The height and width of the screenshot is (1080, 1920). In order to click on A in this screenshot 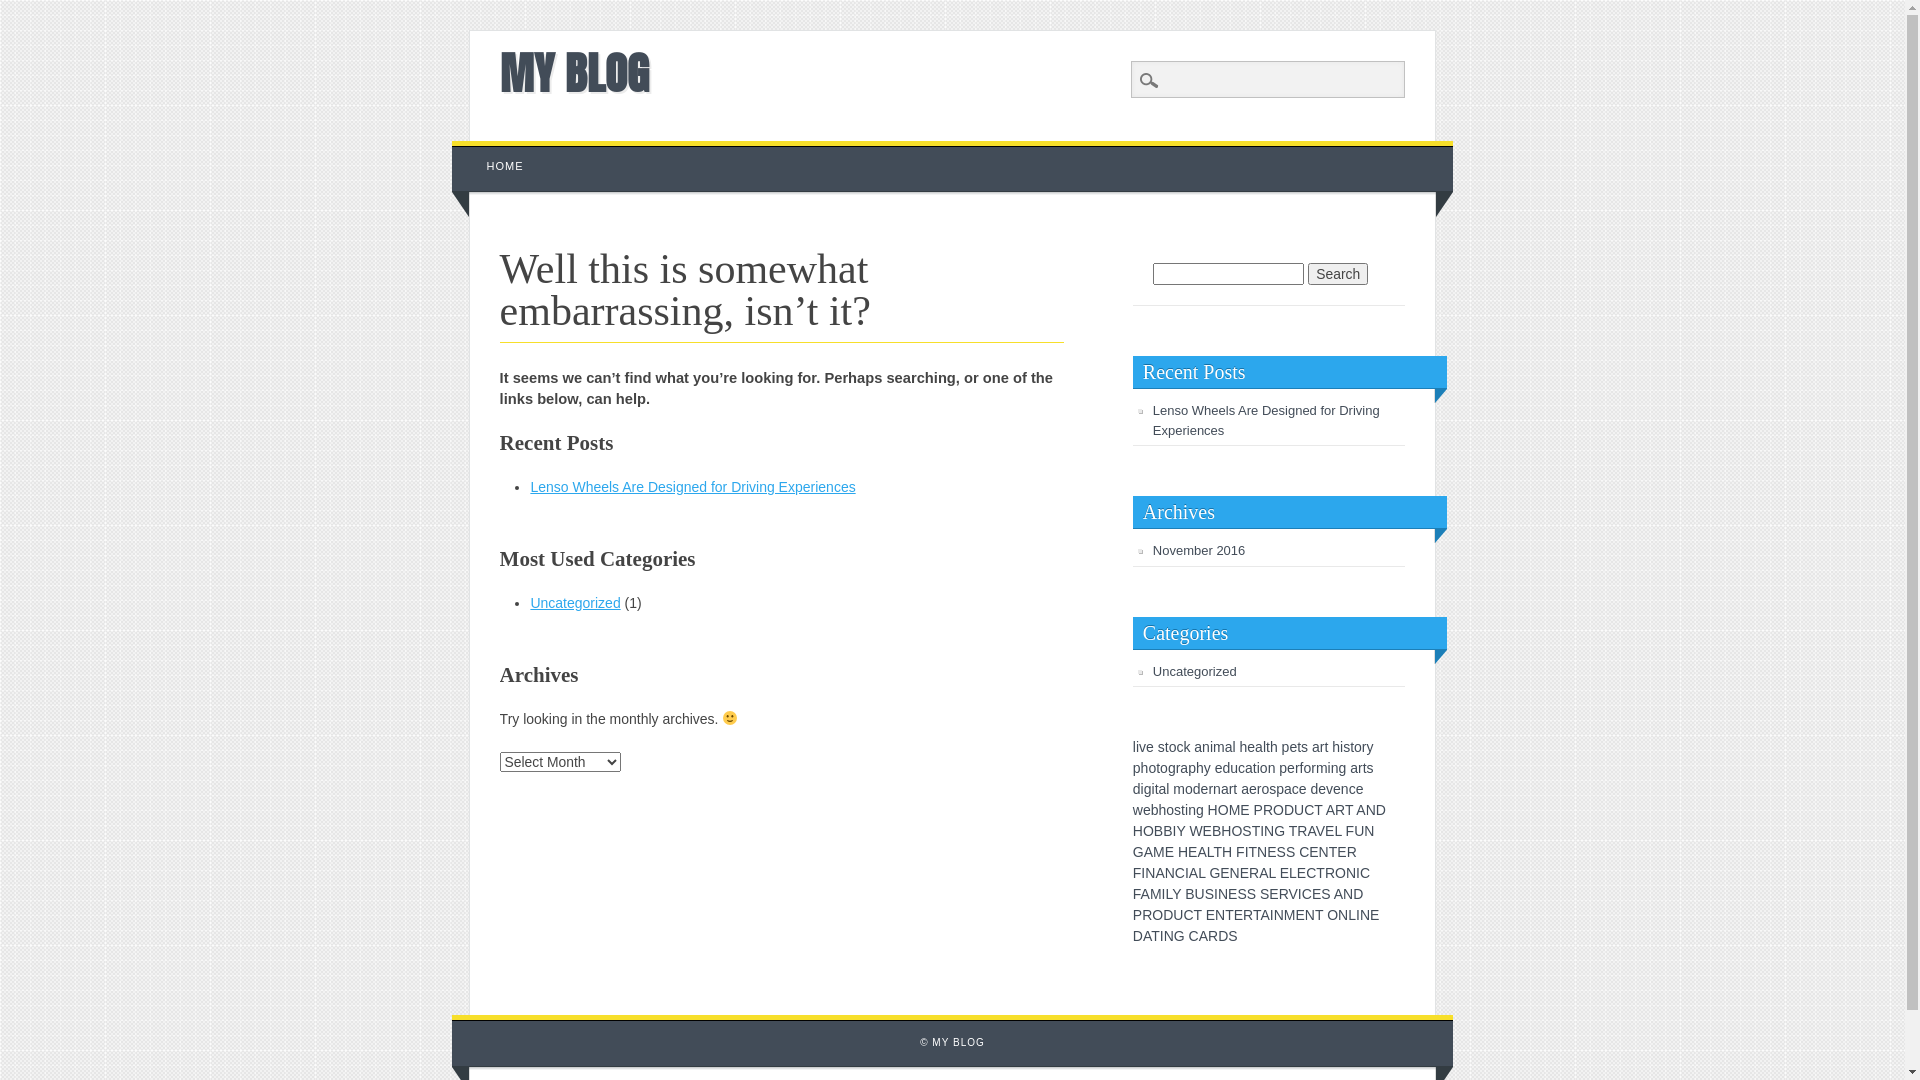, I will do `click(1360, 810)`.